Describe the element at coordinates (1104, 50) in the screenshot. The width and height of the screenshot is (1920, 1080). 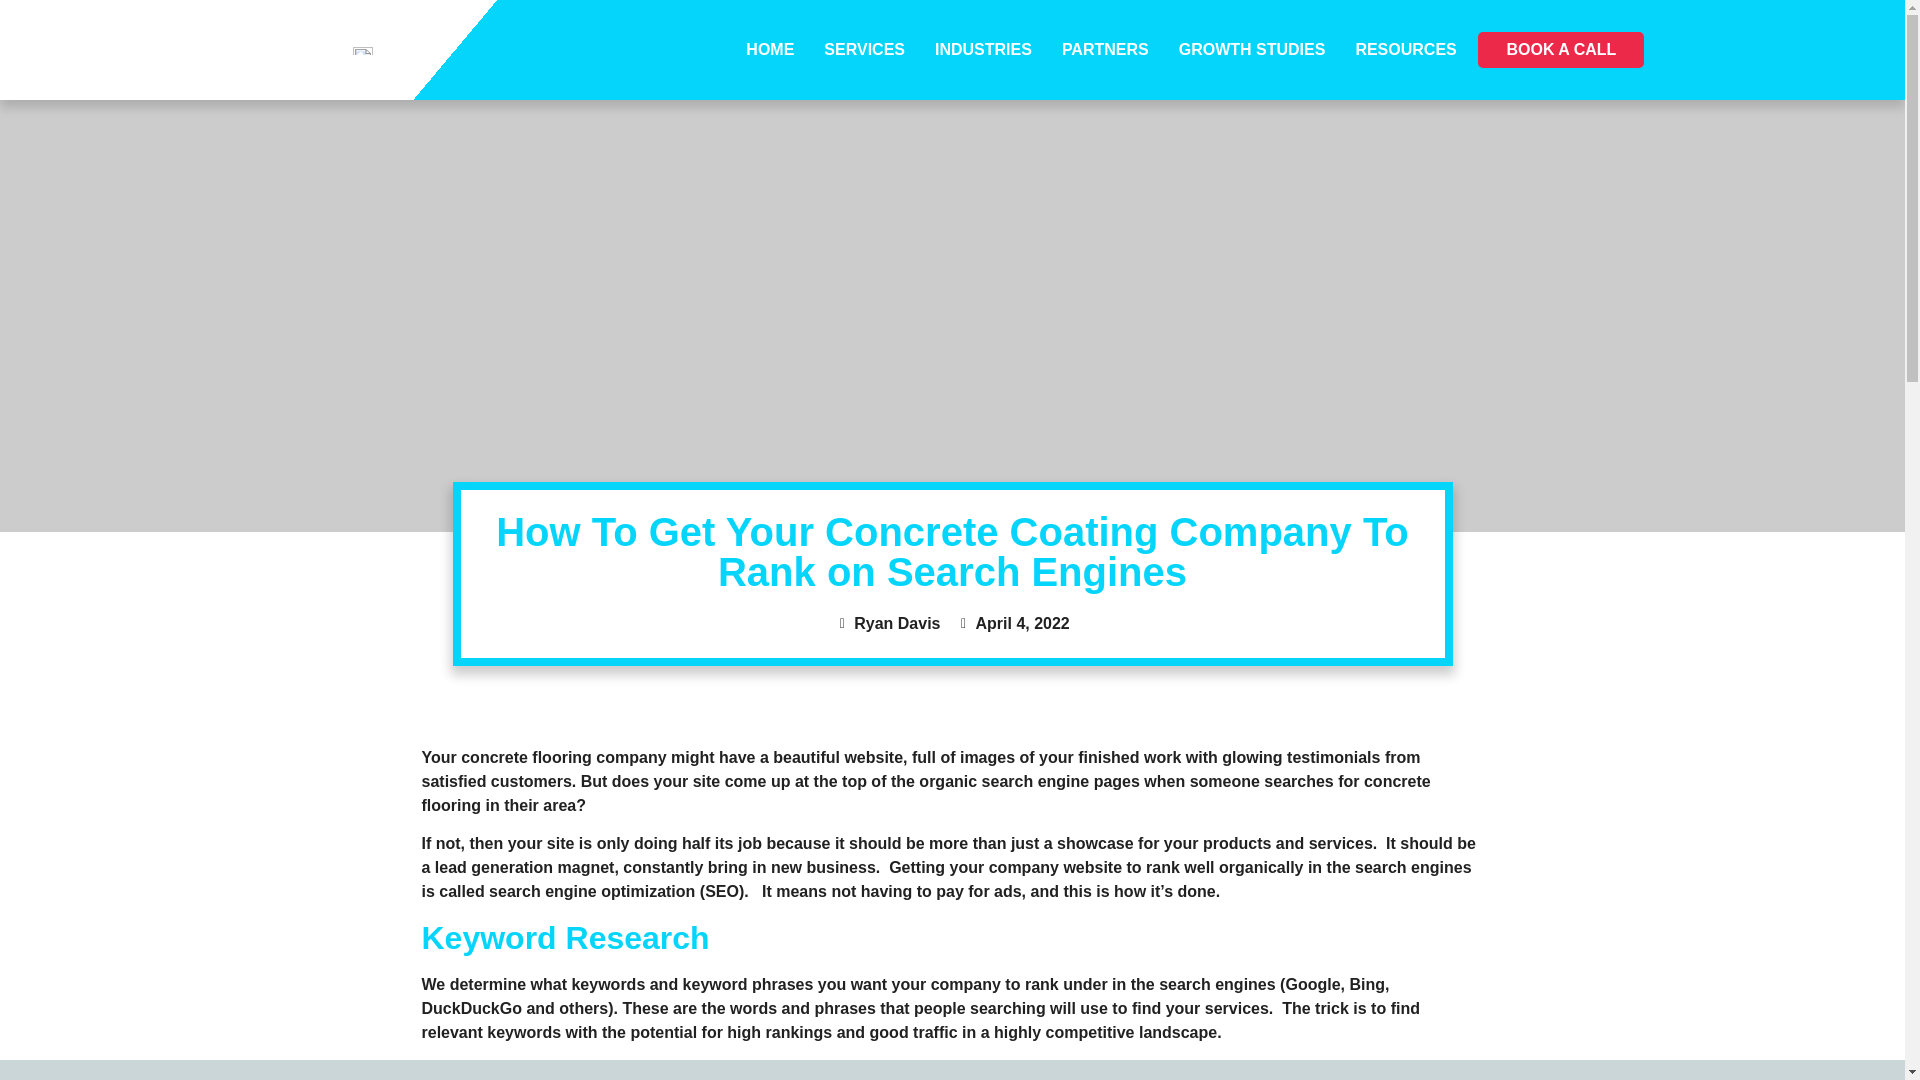
I see `PARTNERS` at that location.